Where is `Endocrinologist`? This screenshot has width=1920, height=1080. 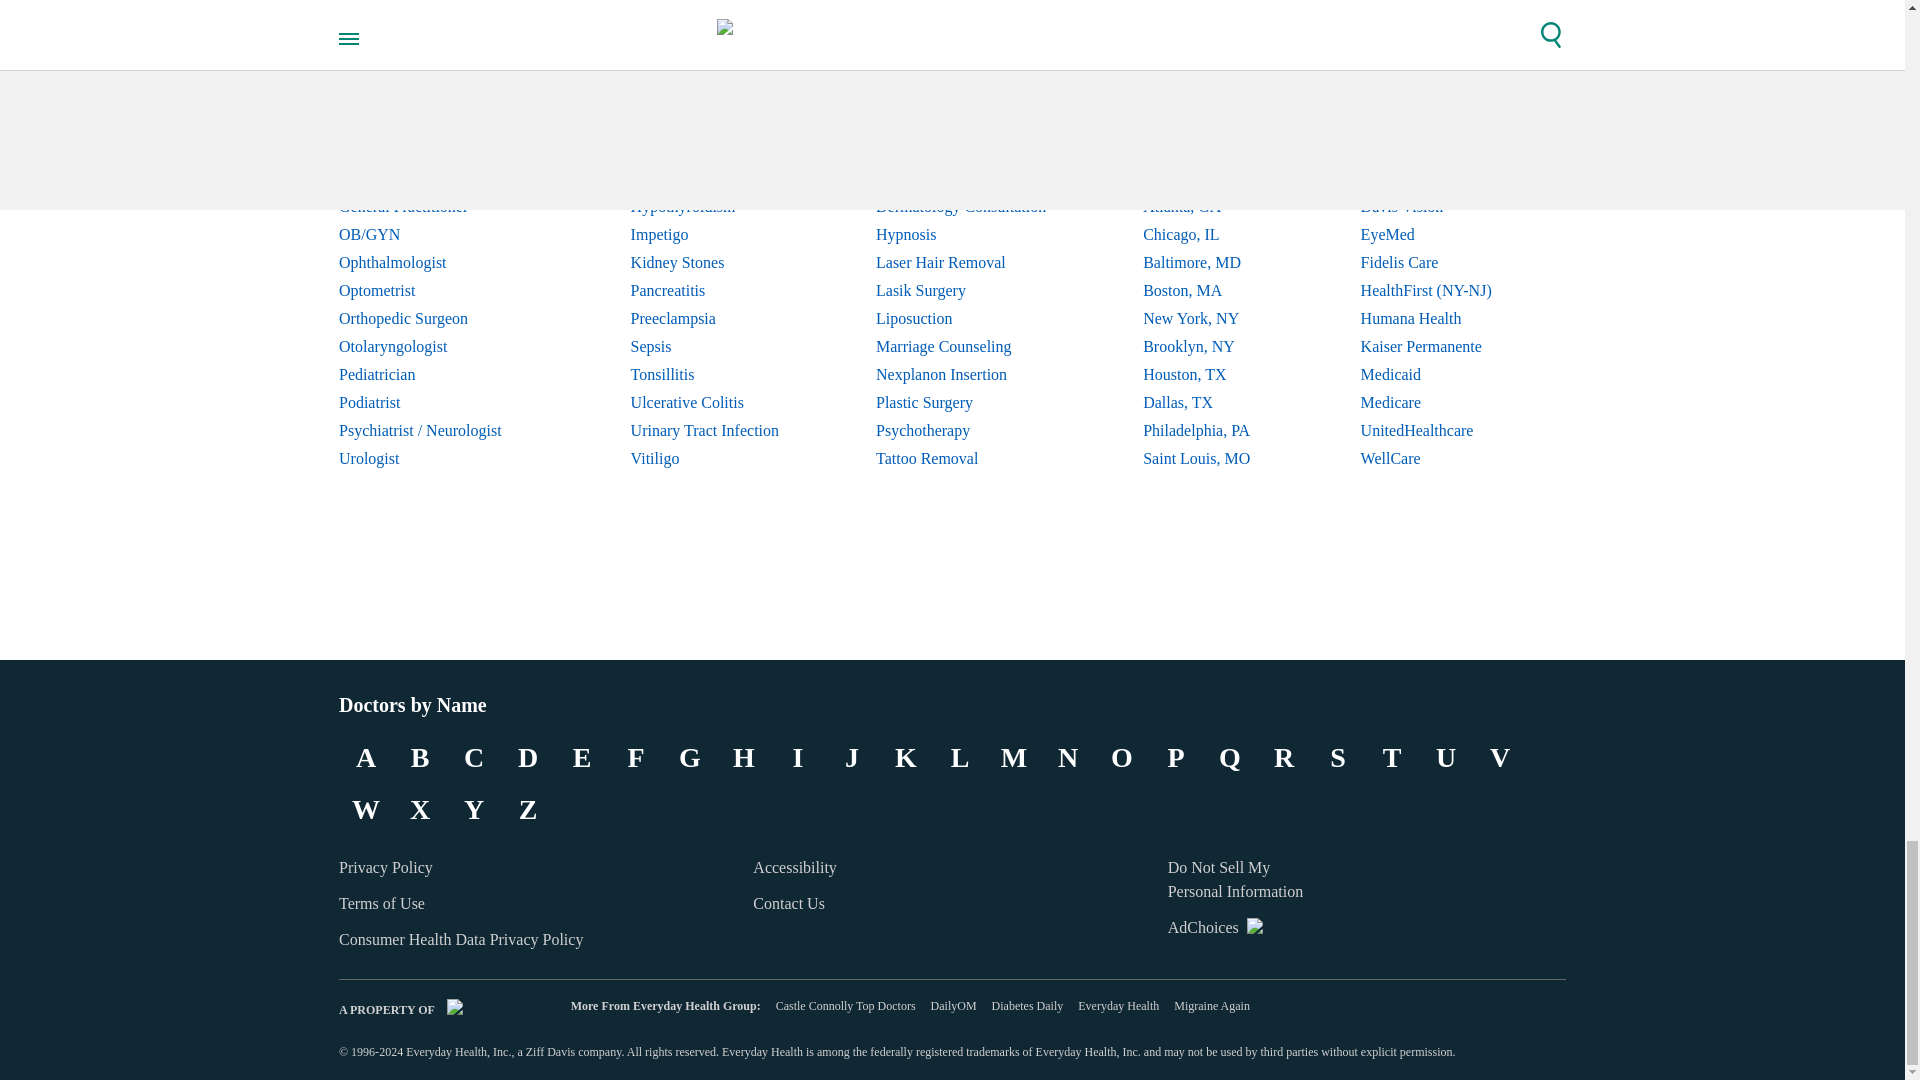
Endocrinologist is located at coordinates (436, 151).